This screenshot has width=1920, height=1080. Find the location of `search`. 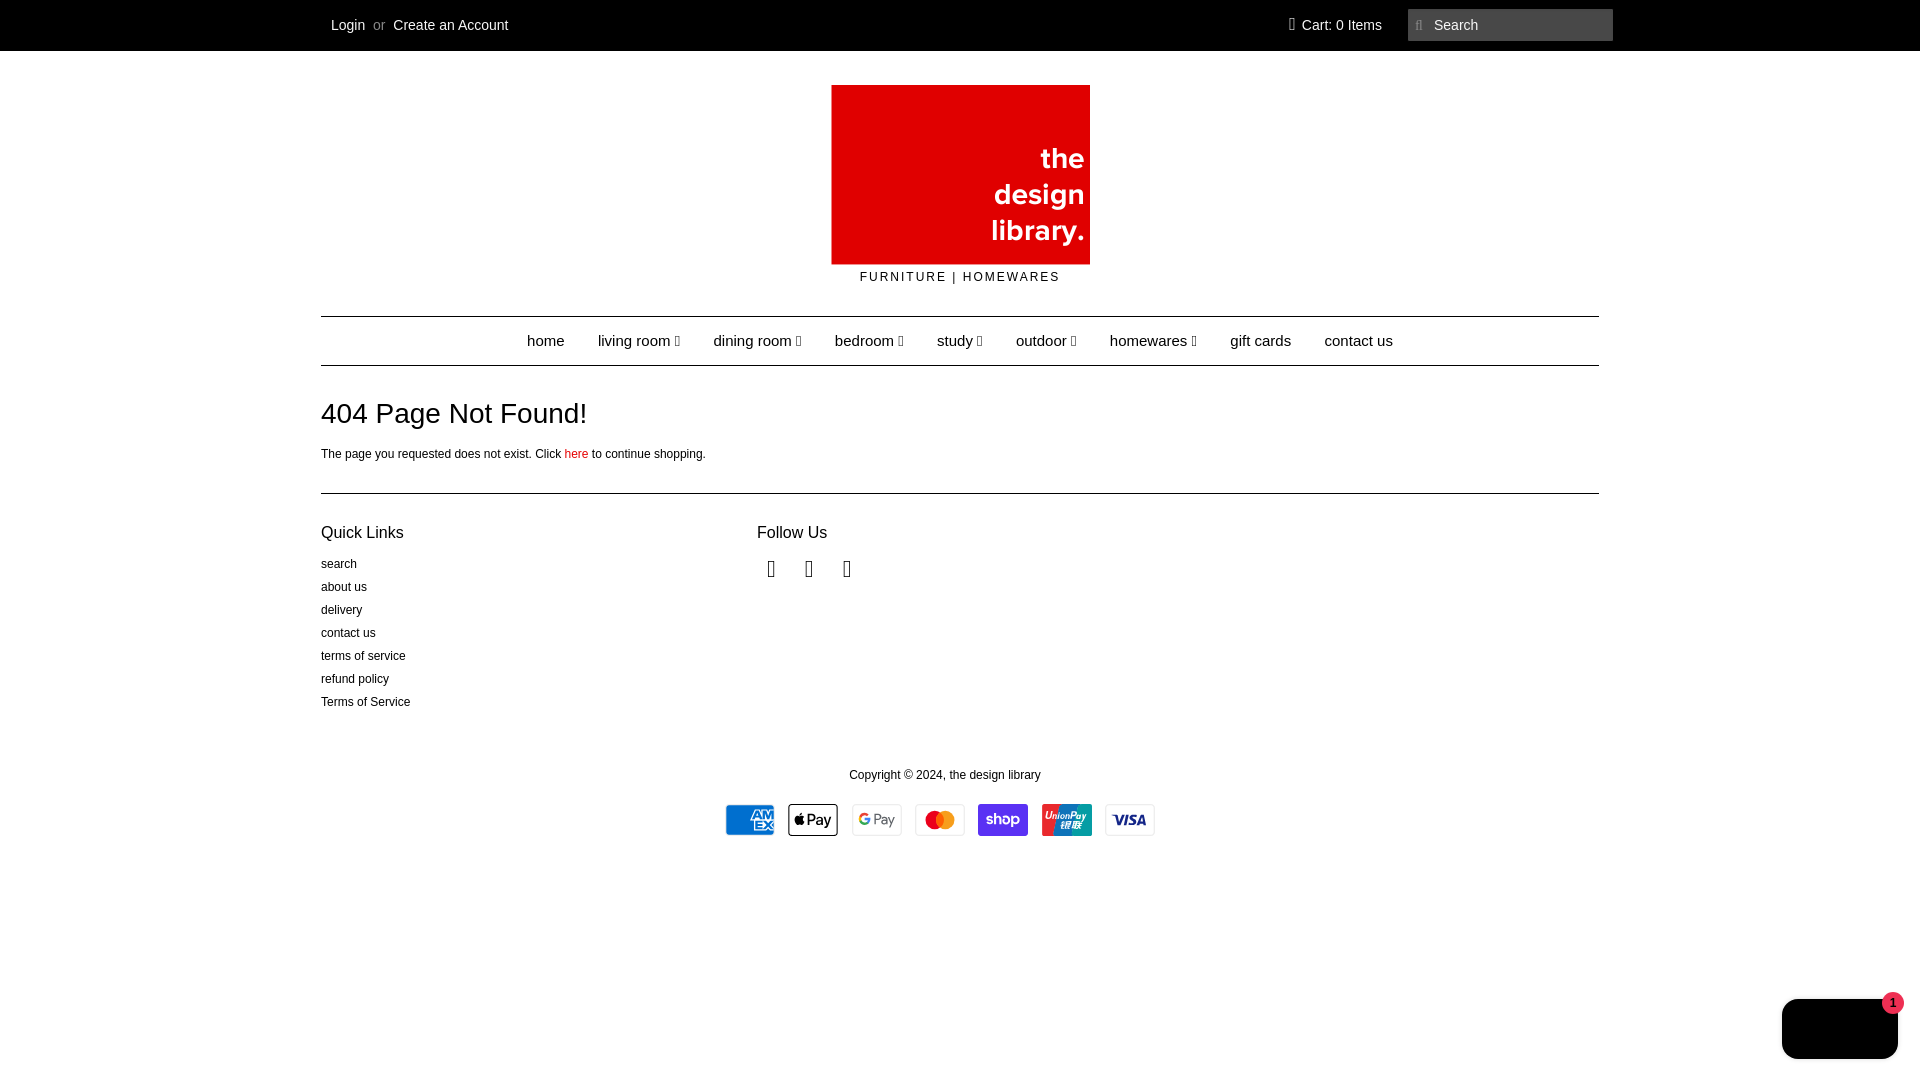

search is located at coordinates (338, 564).